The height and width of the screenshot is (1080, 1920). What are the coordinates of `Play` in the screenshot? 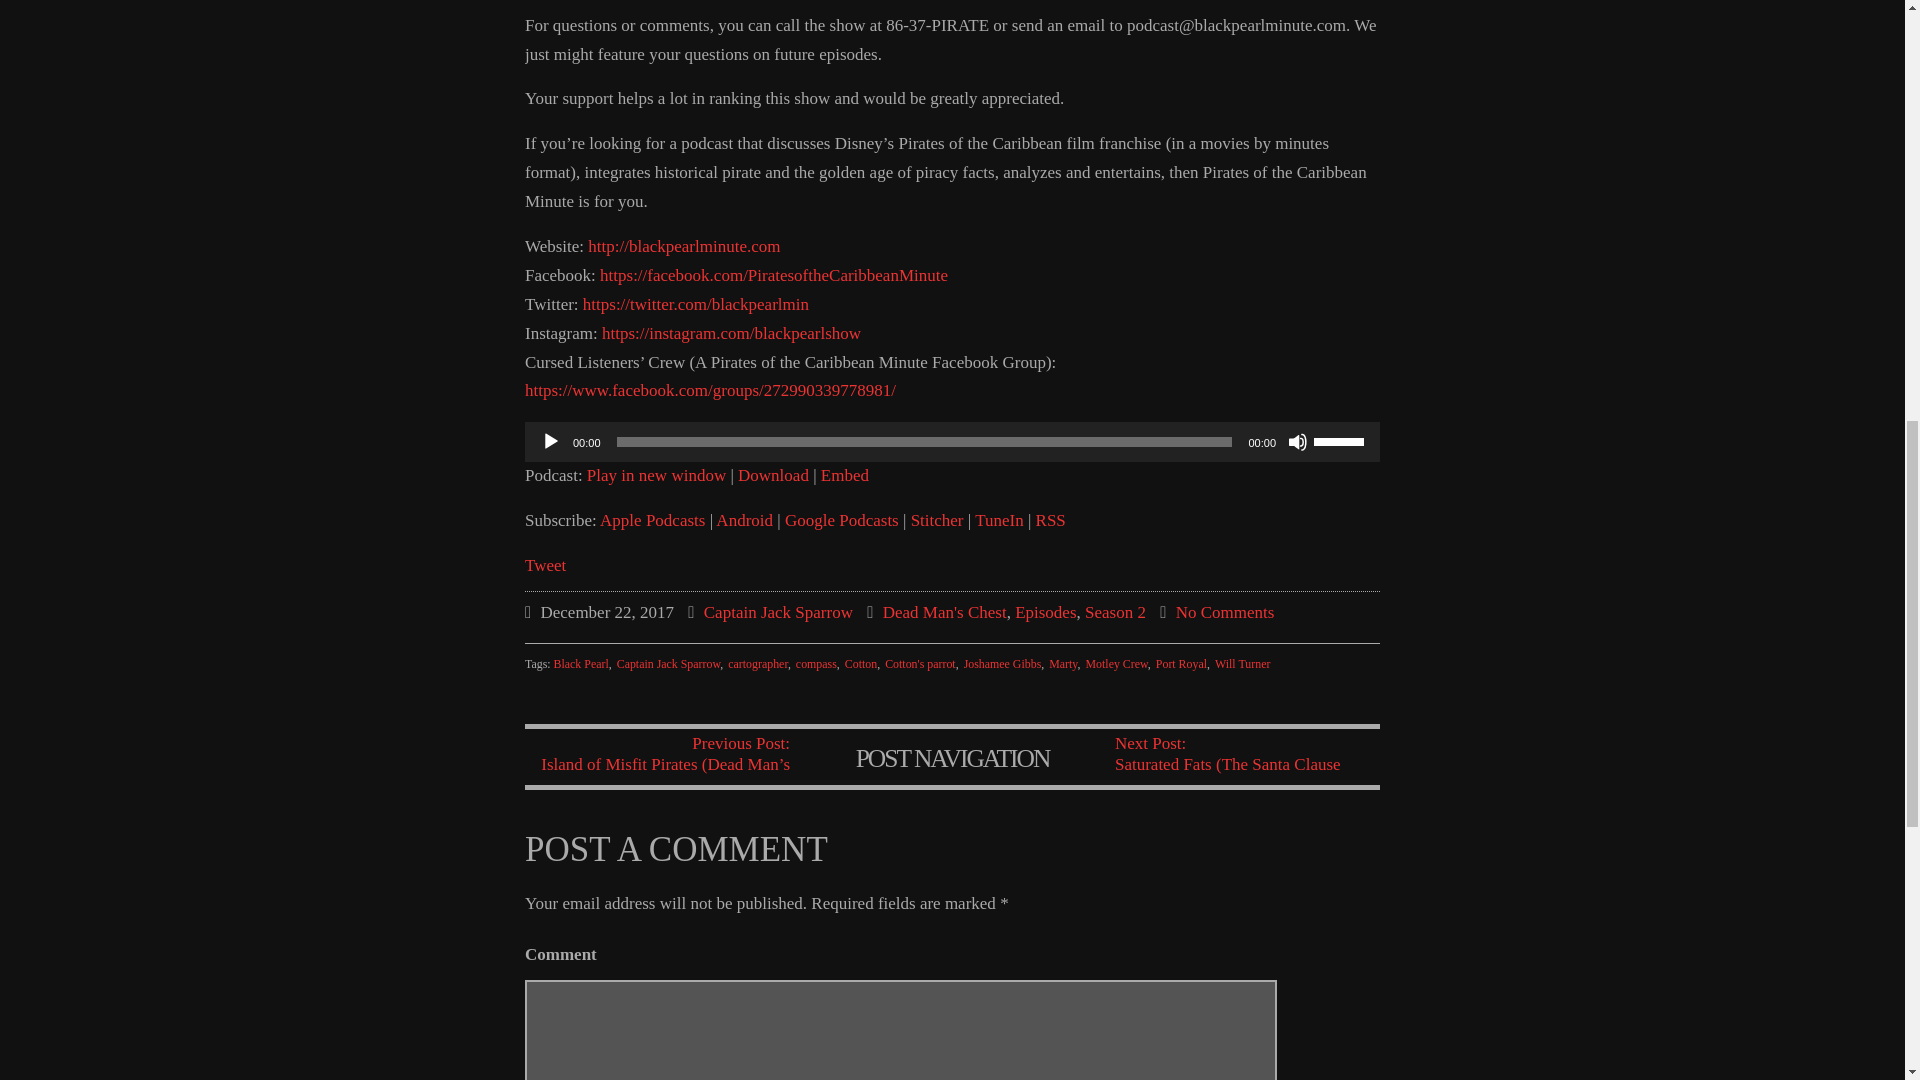 It's located at (550, 442).